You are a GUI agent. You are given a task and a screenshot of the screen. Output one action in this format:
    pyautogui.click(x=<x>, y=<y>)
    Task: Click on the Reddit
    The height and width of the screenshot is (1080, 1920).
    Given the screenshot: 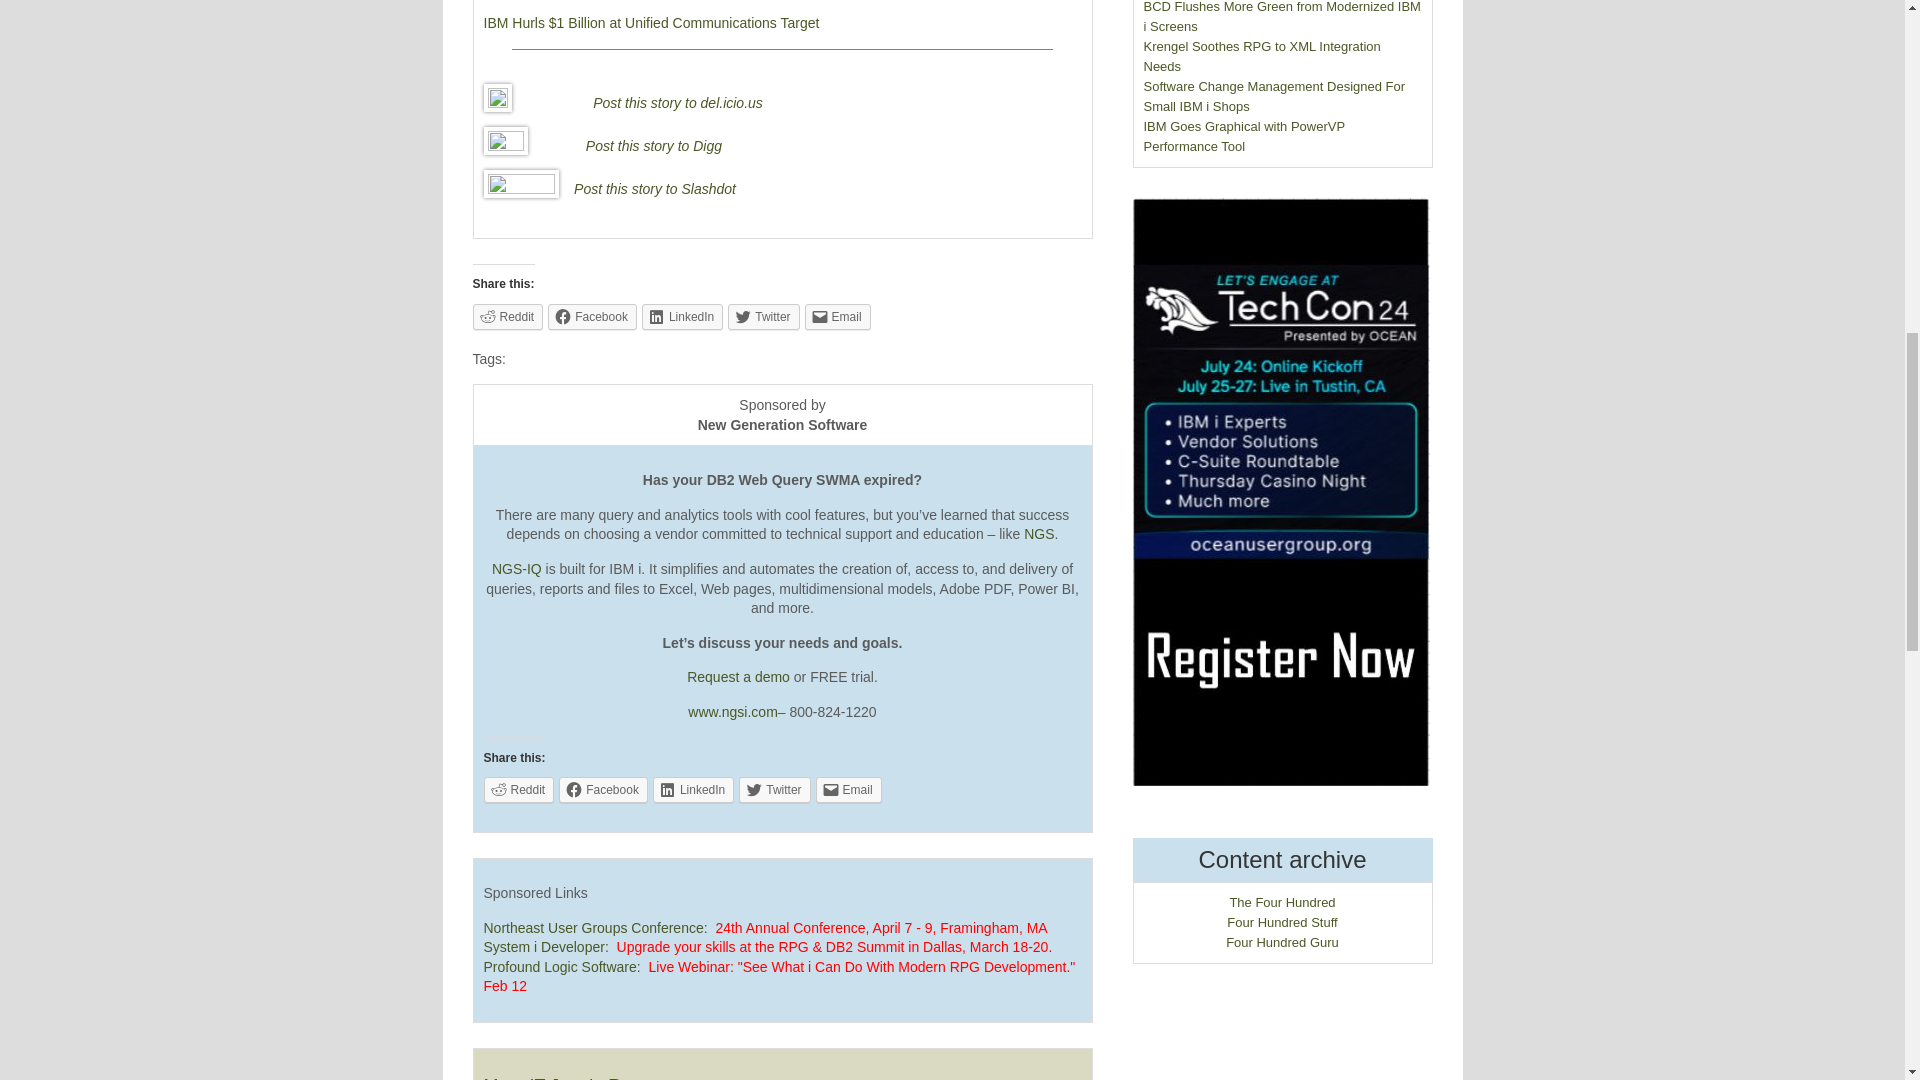 What is the action you would take?
    pyautogui.click(x=518, y=790)
    